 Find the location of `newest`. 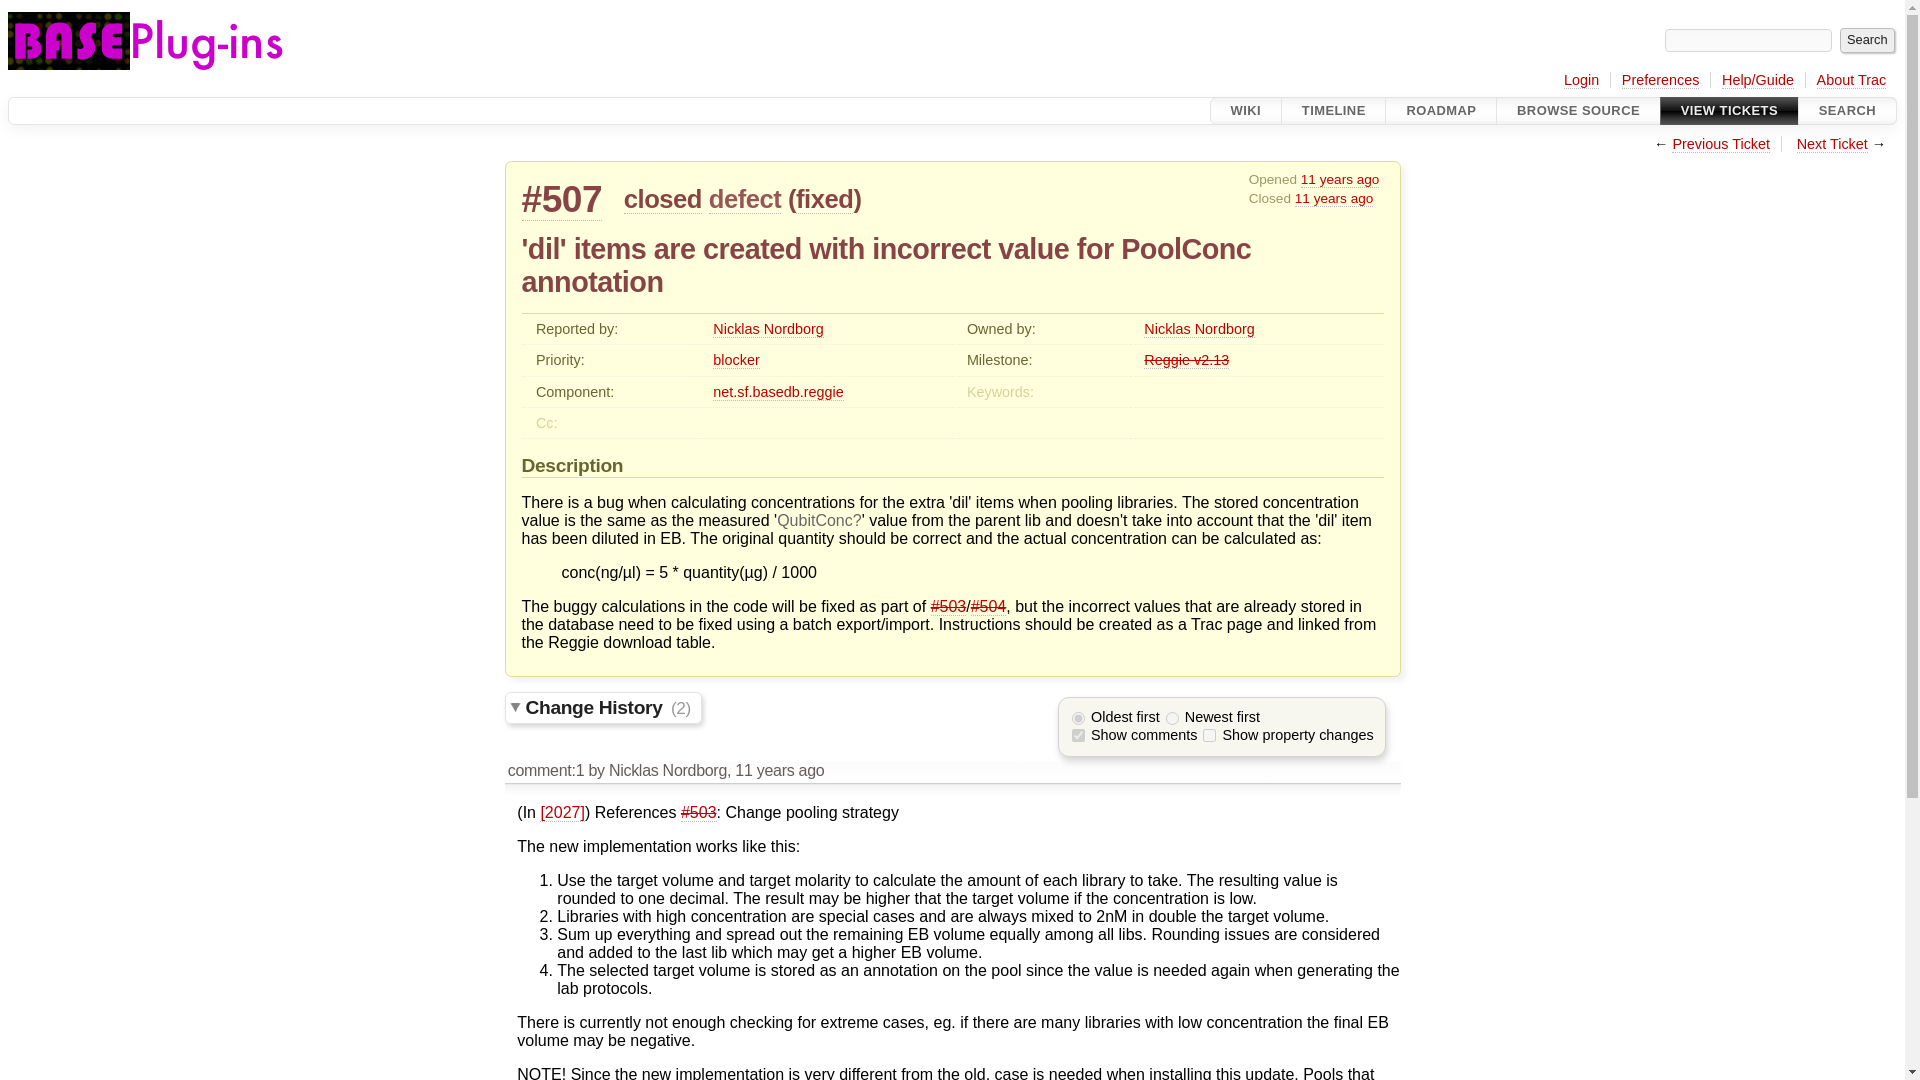

newest is located at coordinates (1172, 718).